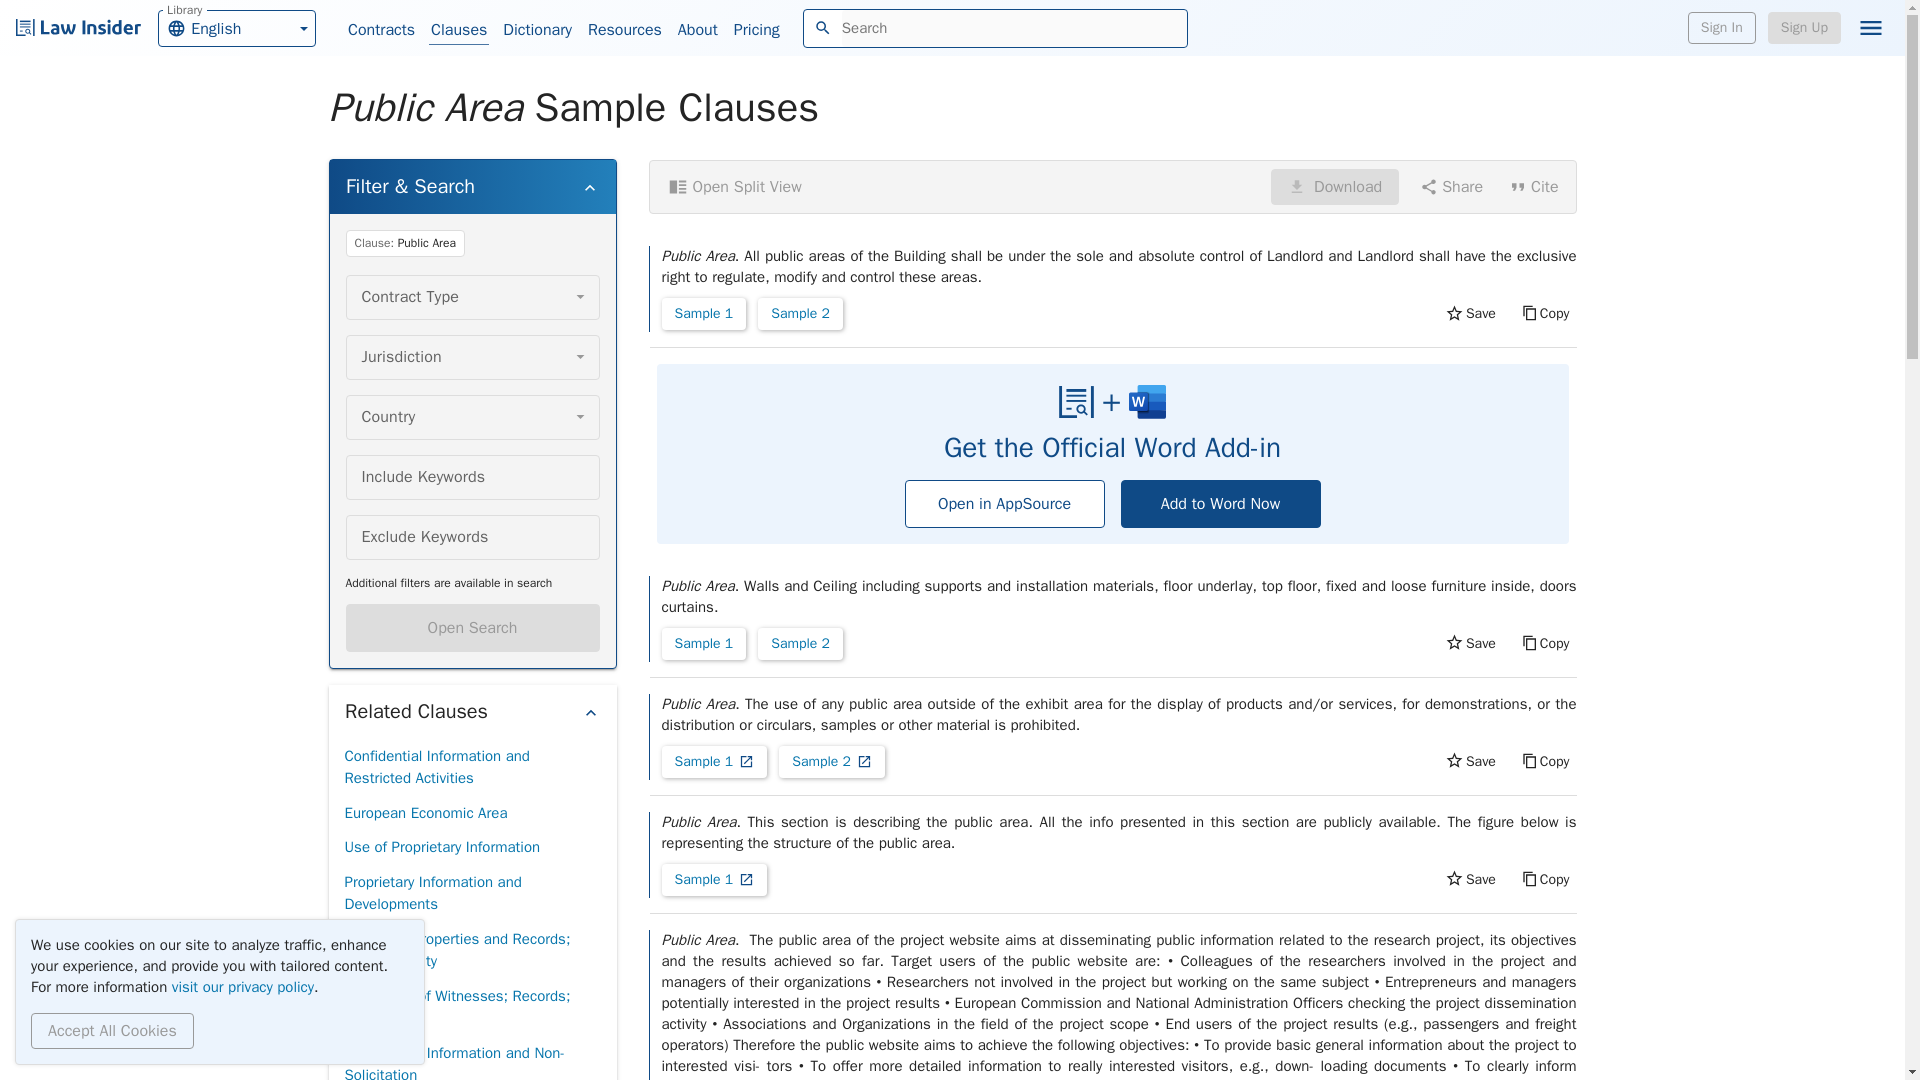 The height and width of the screenshot is (1080, 1920). I want to click on Accept All Cookies, so click(756, 30).